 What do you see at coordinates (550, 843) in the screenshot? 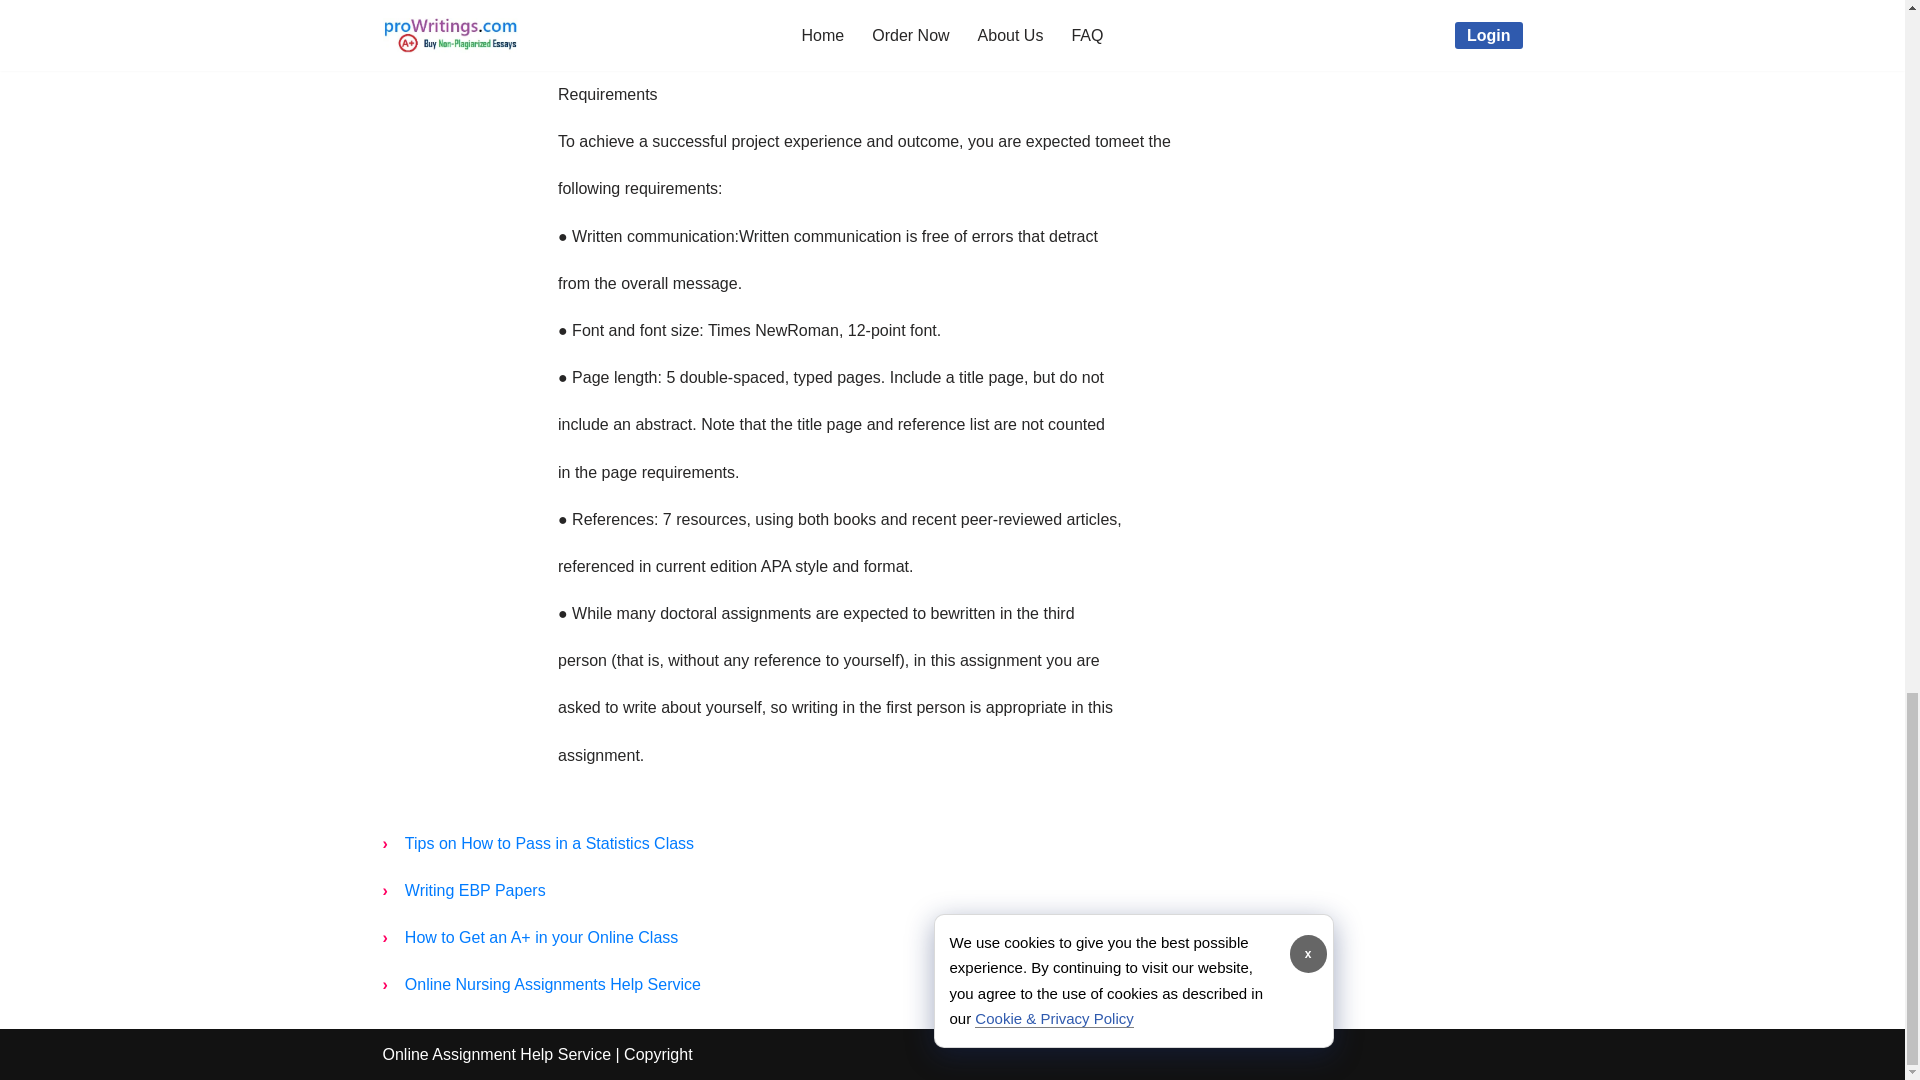
I see `Tips on How to Pass in a Statistics Class` at bounding box center [550, 843].